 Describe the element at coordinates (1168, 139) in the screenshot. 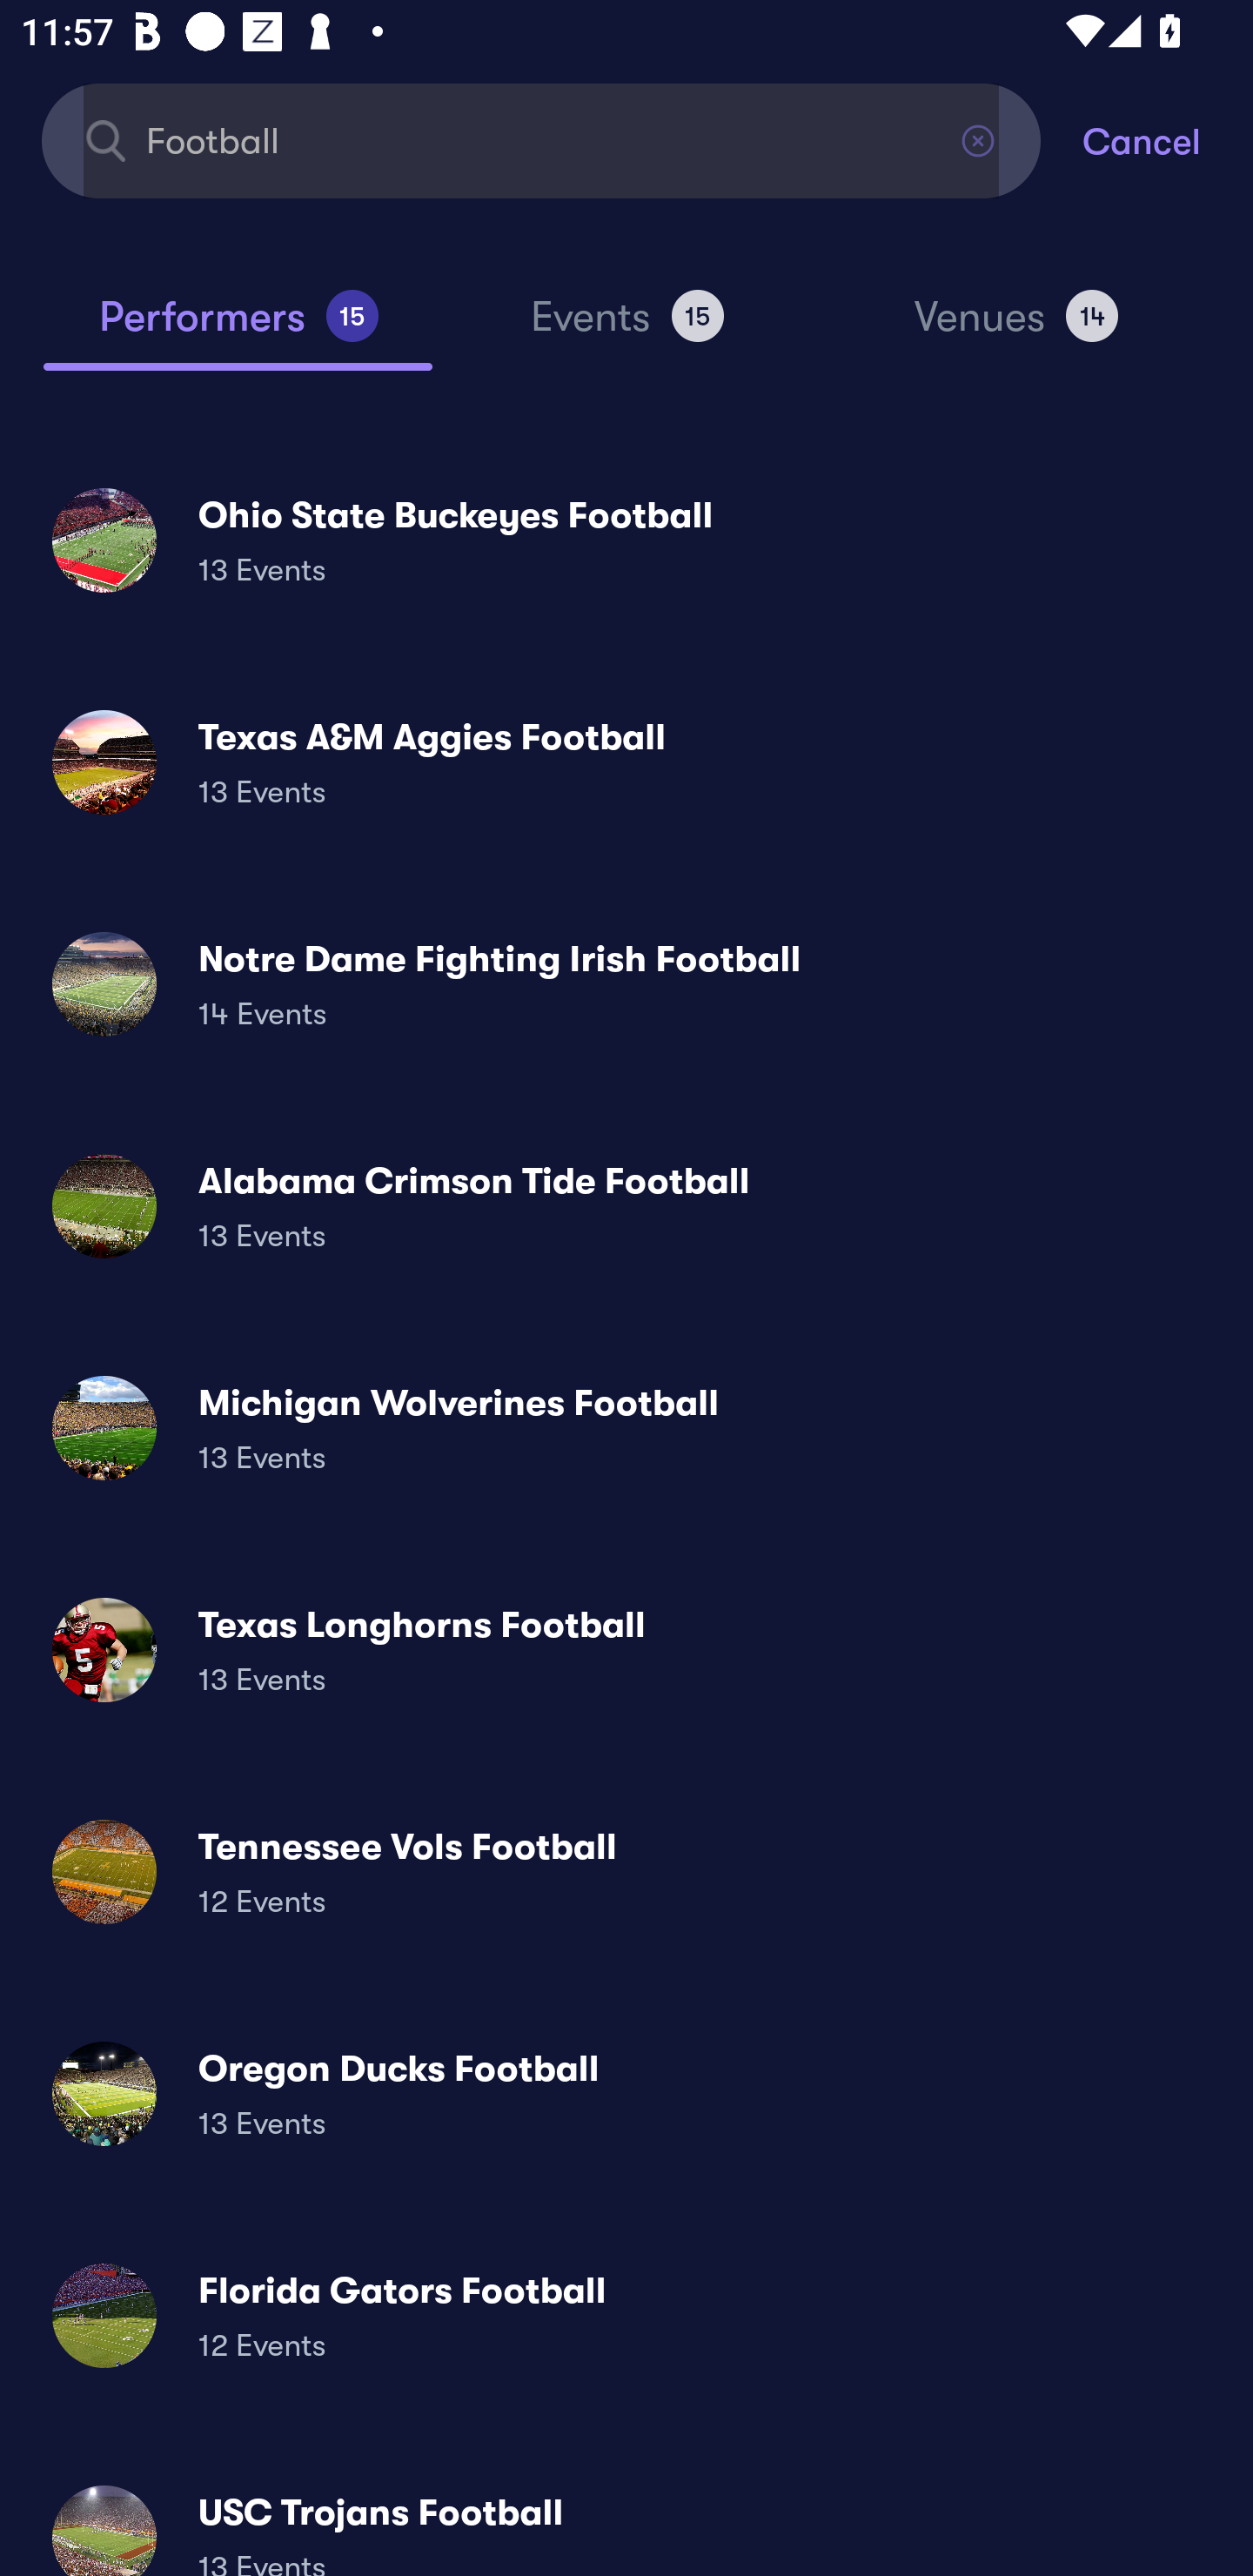

I see `Cancel` at that location.